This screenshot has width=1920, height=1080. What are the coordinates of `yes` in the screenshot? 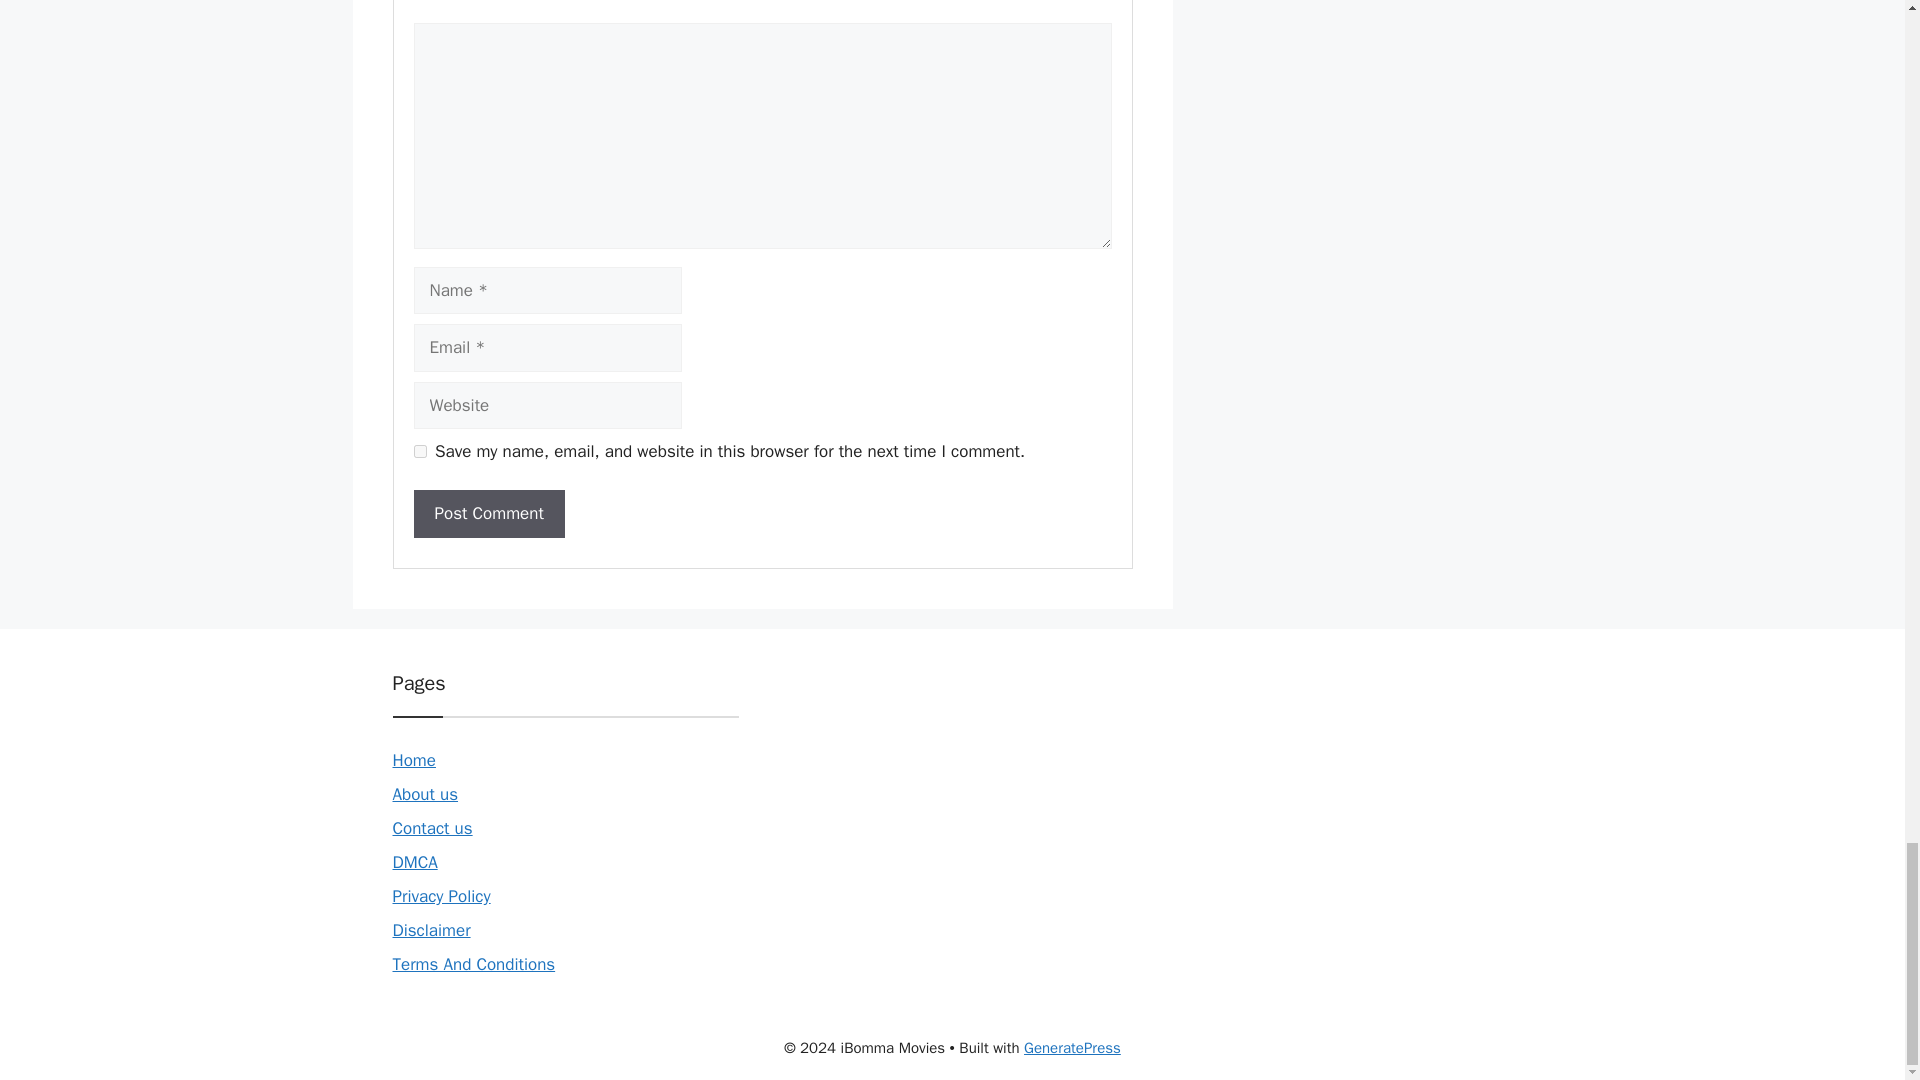 It's located at (420, 450).